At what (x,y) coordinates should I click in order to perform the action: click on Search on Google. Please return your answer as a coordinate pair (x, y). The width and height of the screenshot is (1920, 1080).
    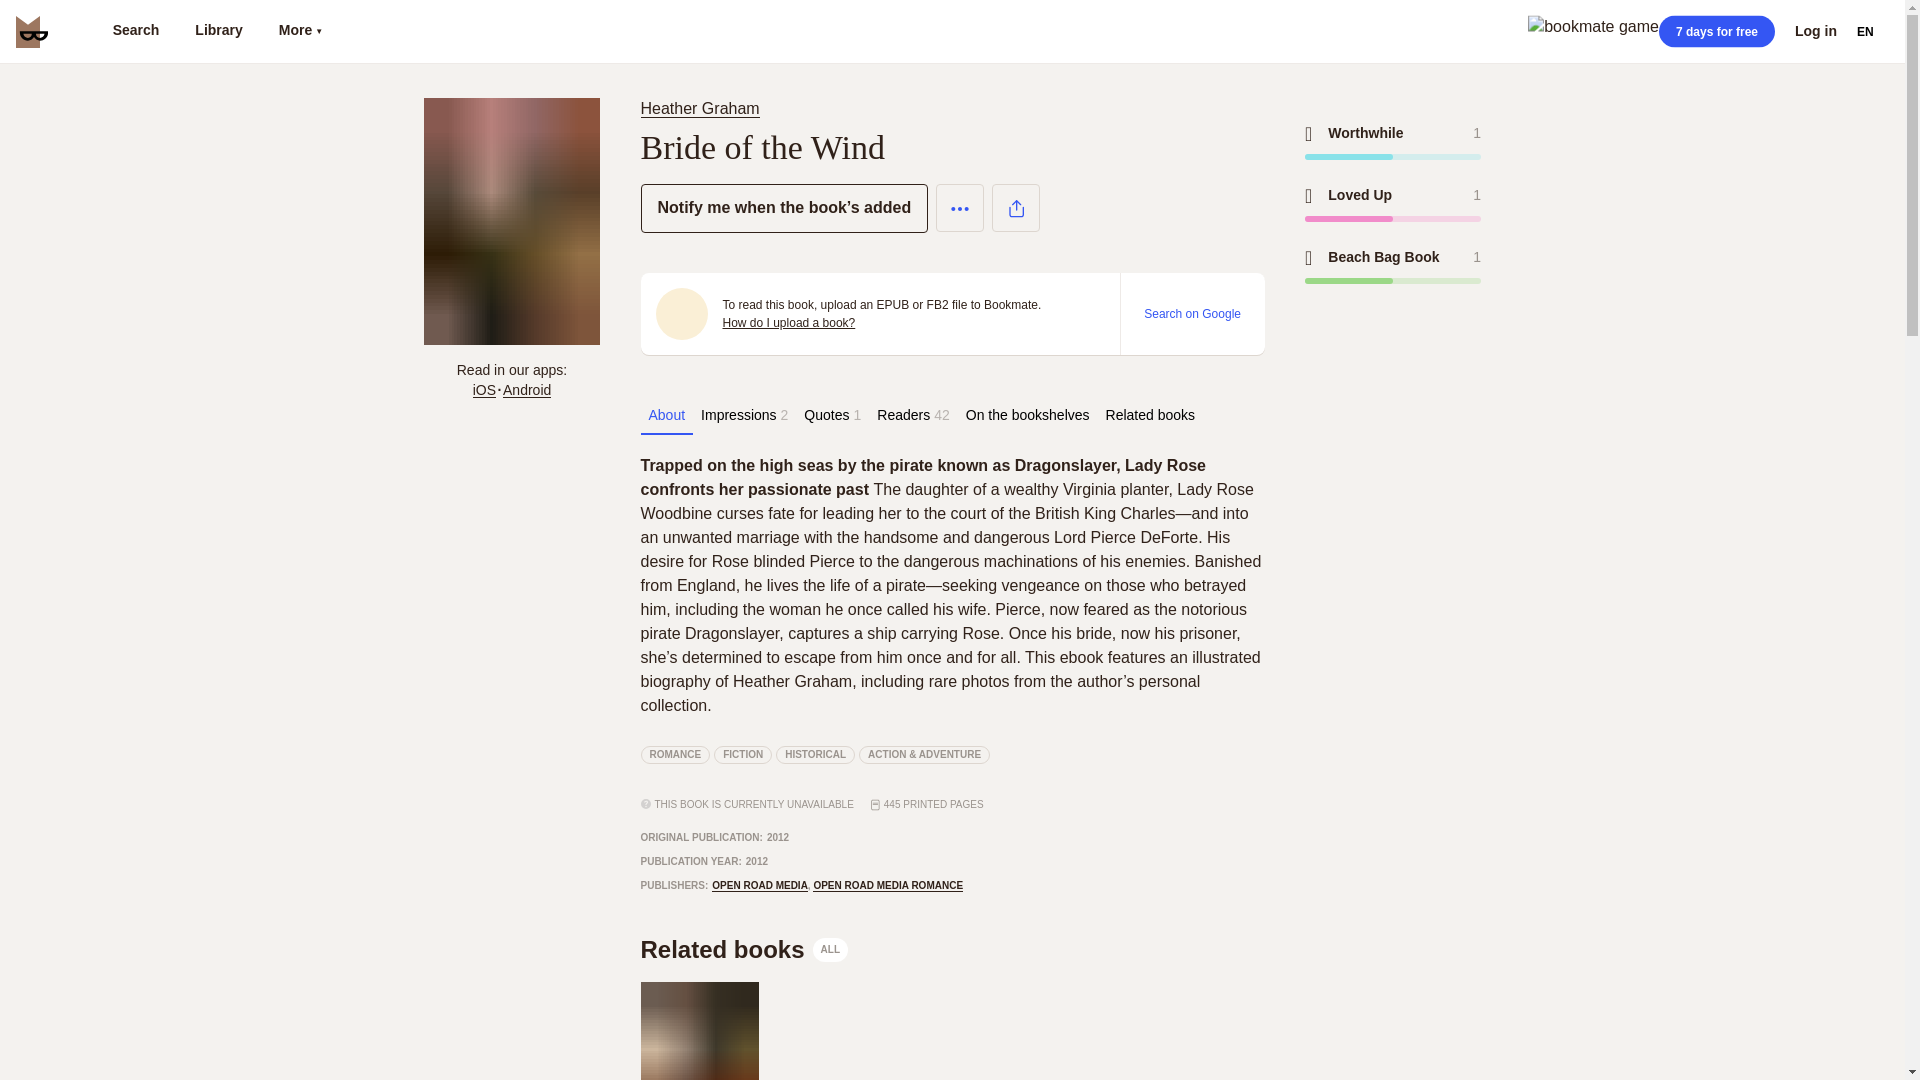
    Looking at the image, I should click on (1192, 313).